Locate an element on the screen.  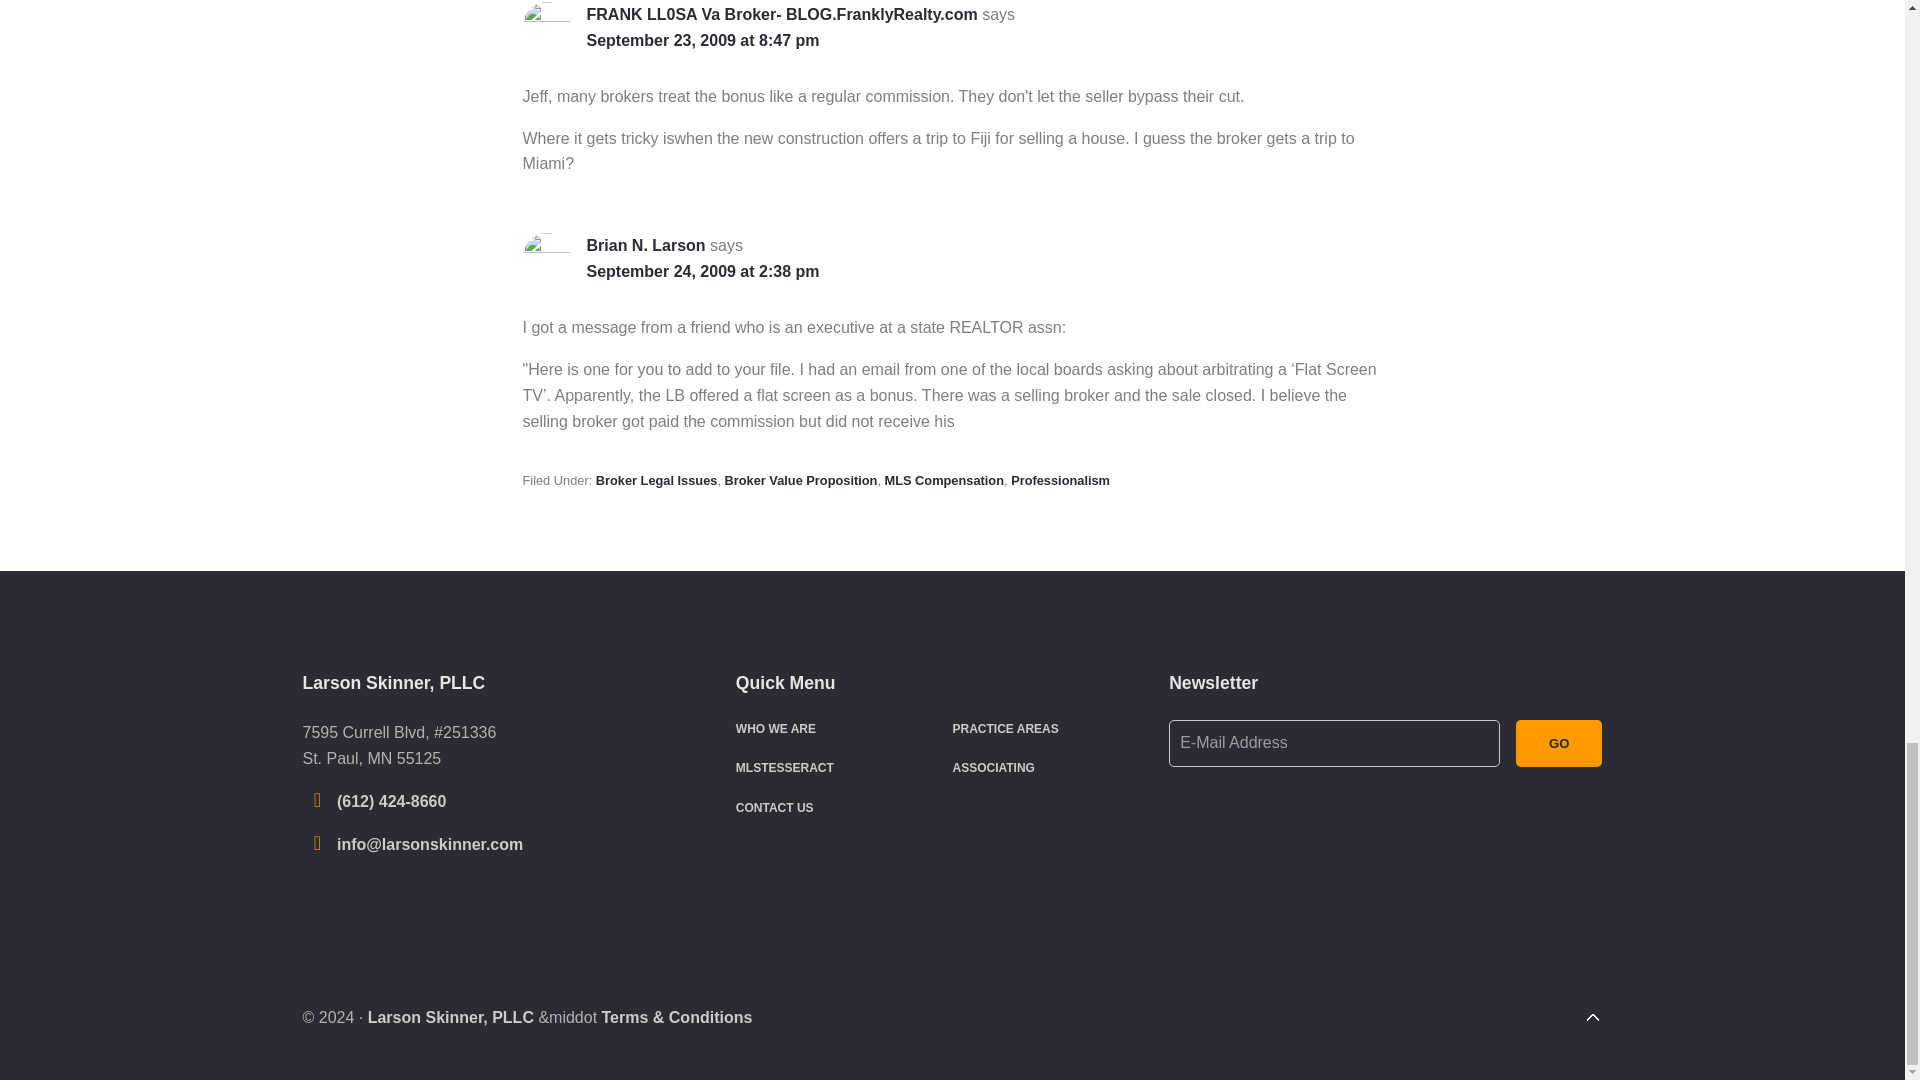
FRANK LL0SA Va Broker- BLOG.FranklyRealty.com is located at coordinates (781, 14).